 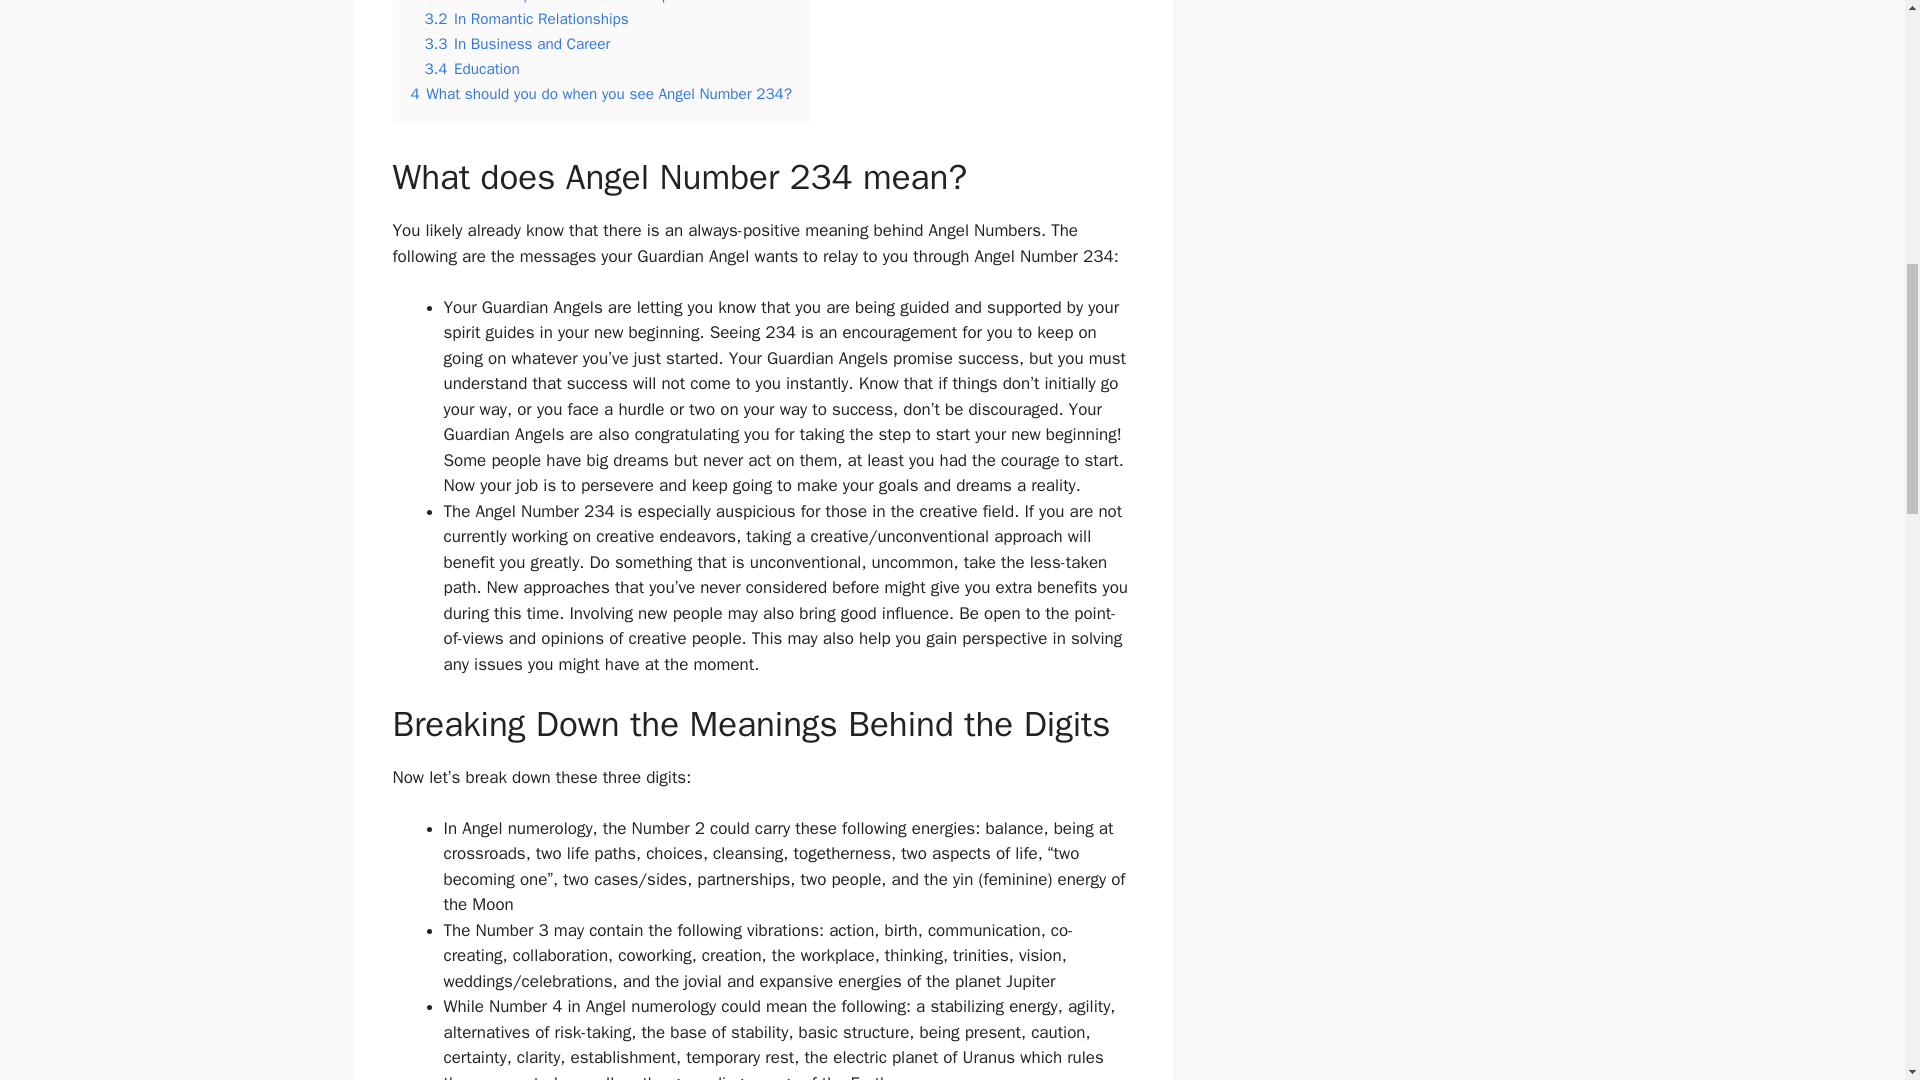 What do you see at coordinates (517, 44) in the screenshot?
I see `3.3 In Business and Career` at bounding box center [517, 44].